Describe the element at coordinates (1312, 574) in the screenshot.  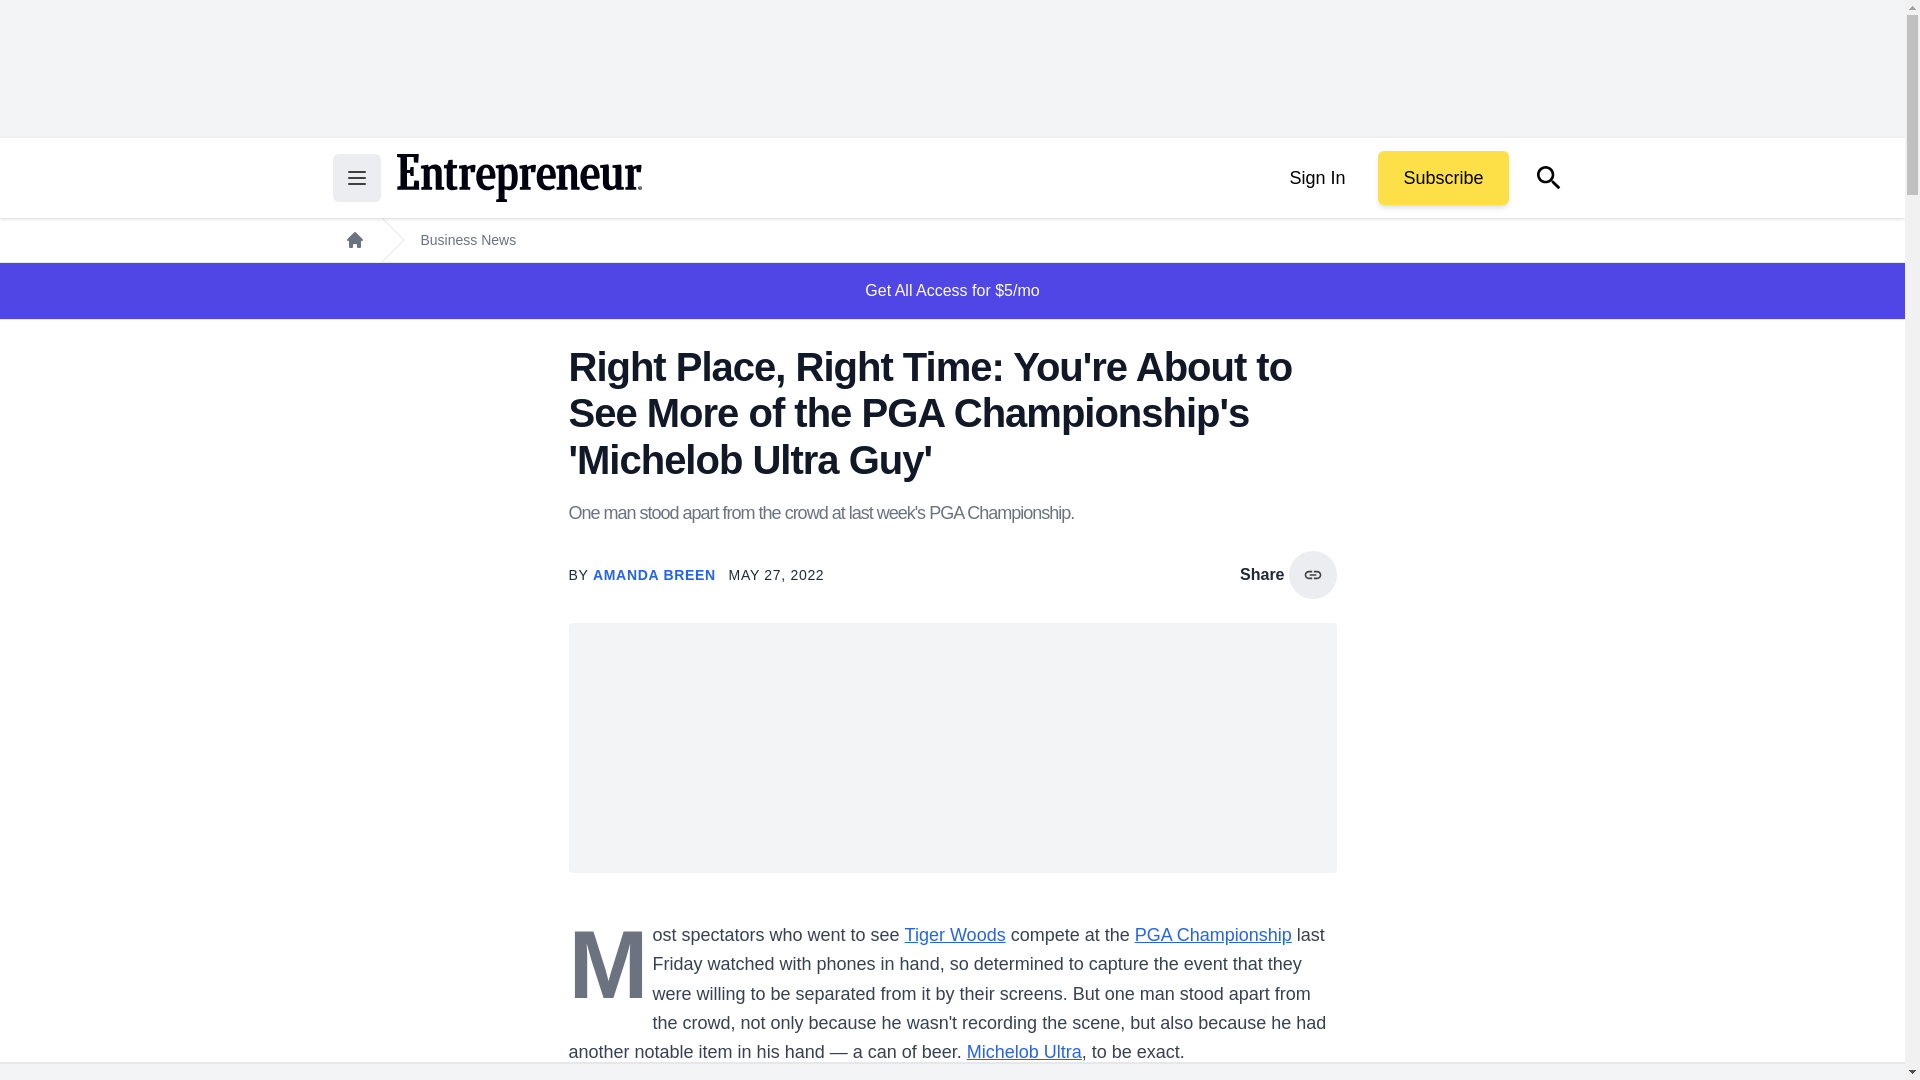
I see `copy` at that location.